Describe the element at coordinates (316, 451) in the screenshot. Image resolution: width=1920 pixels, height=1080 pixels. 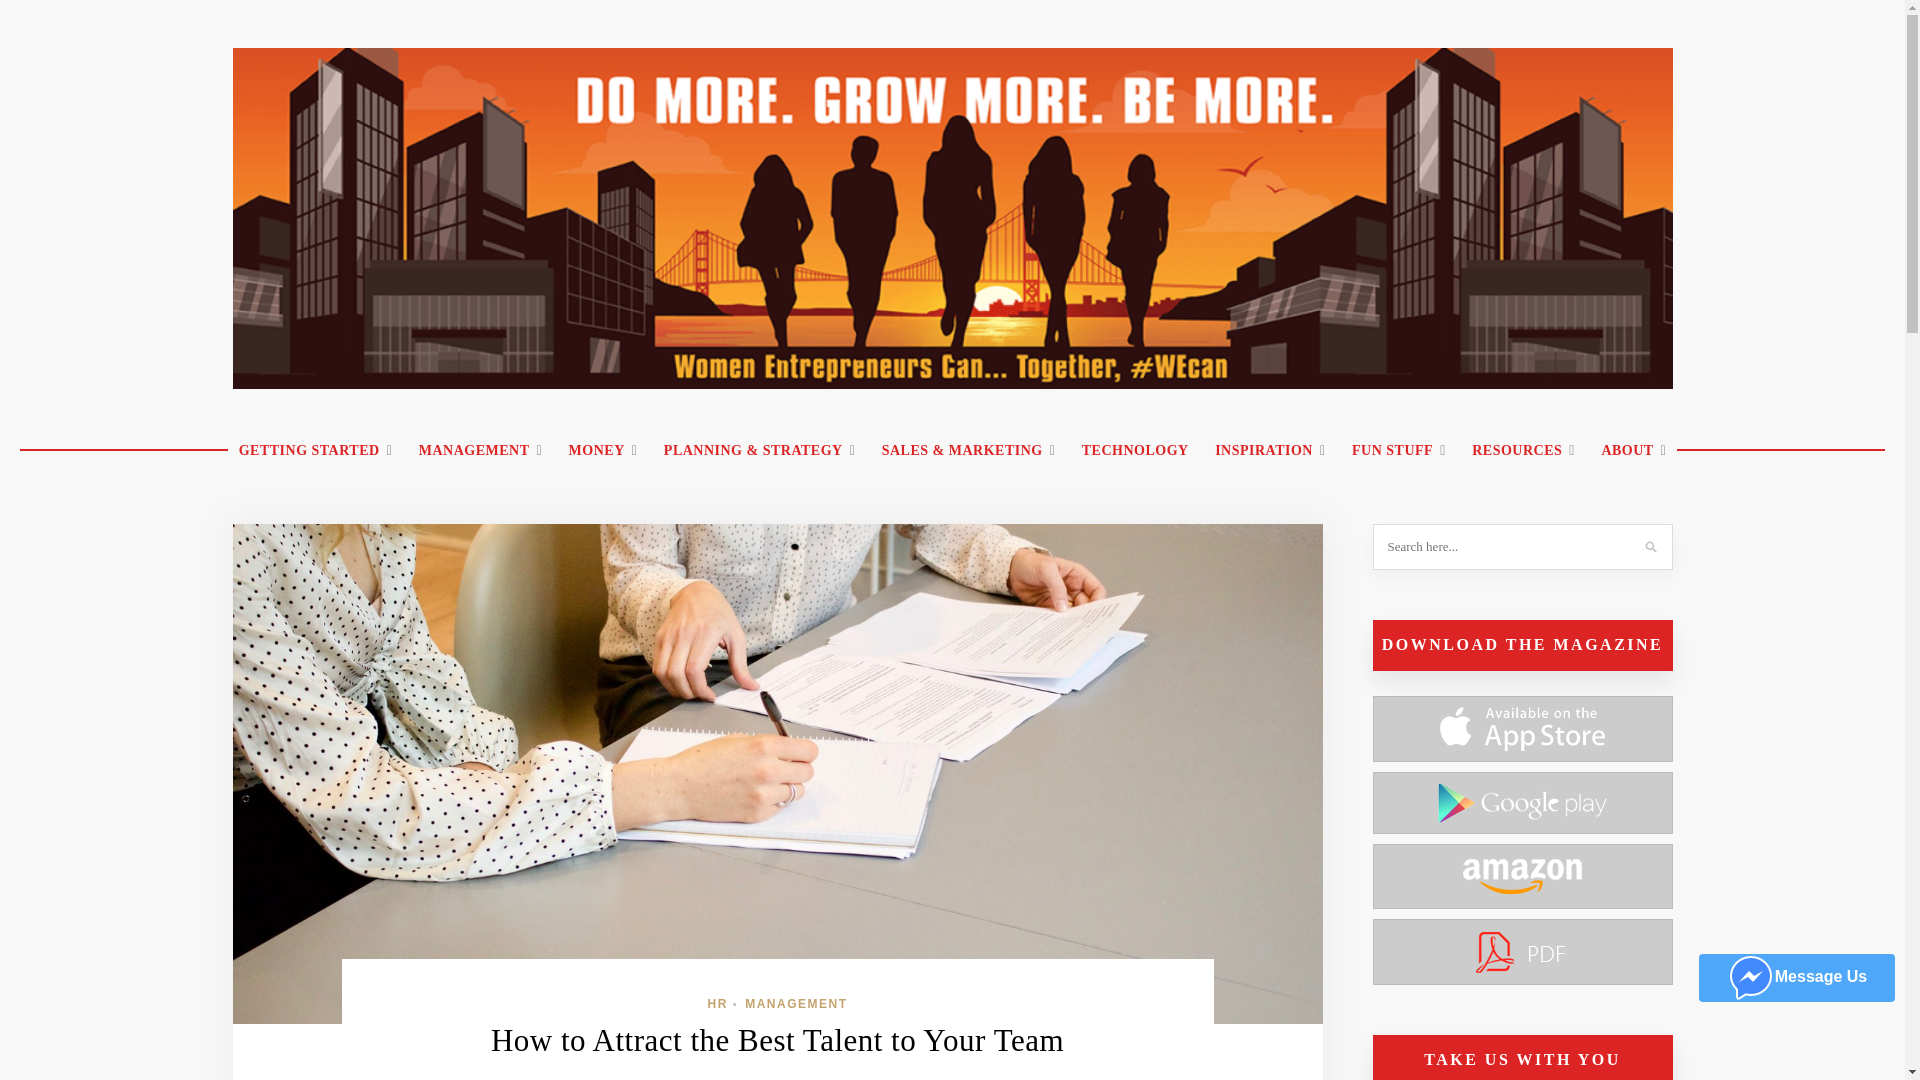
I see `GETTING STARTED` at that location.